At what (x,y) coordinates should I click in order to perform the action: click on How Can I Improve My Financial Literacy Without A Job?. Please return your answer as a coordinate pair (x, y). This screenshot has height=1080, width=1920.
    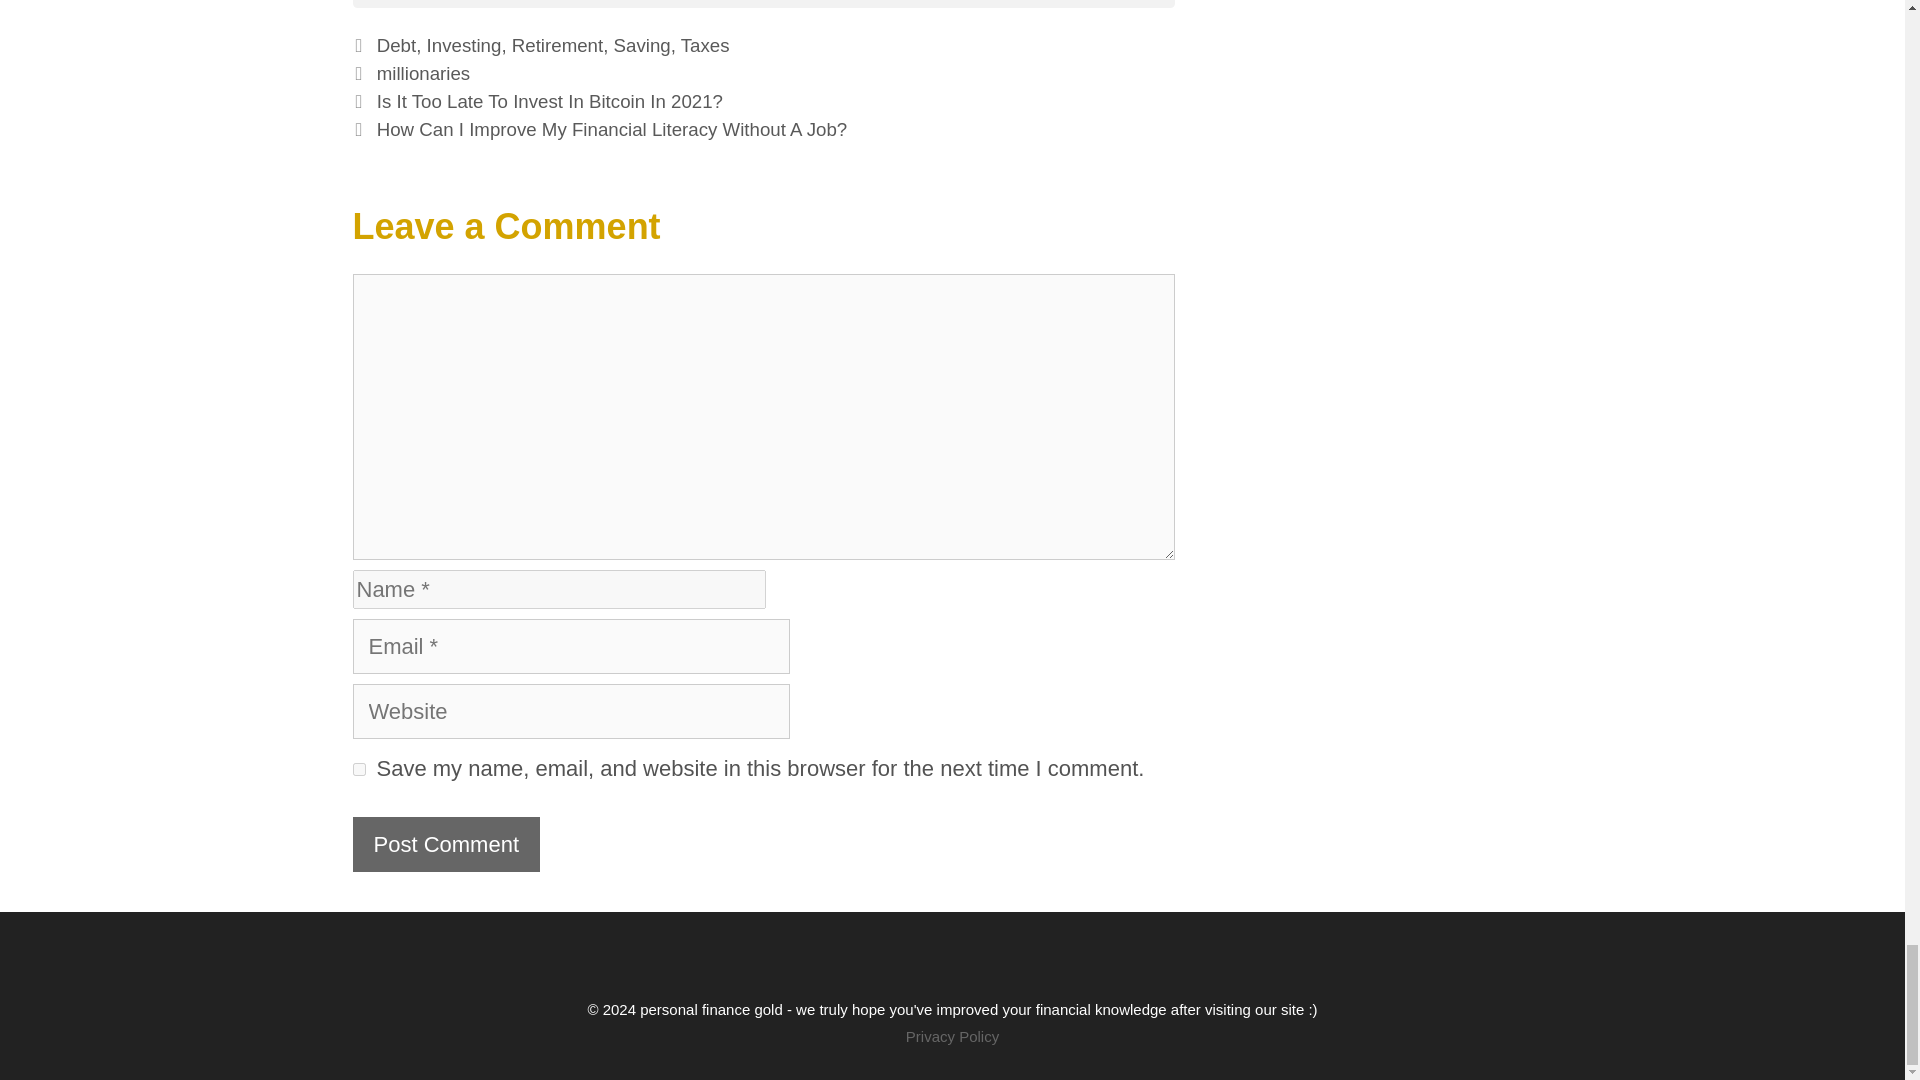
    Looking at the image, I should click on (612, 129).